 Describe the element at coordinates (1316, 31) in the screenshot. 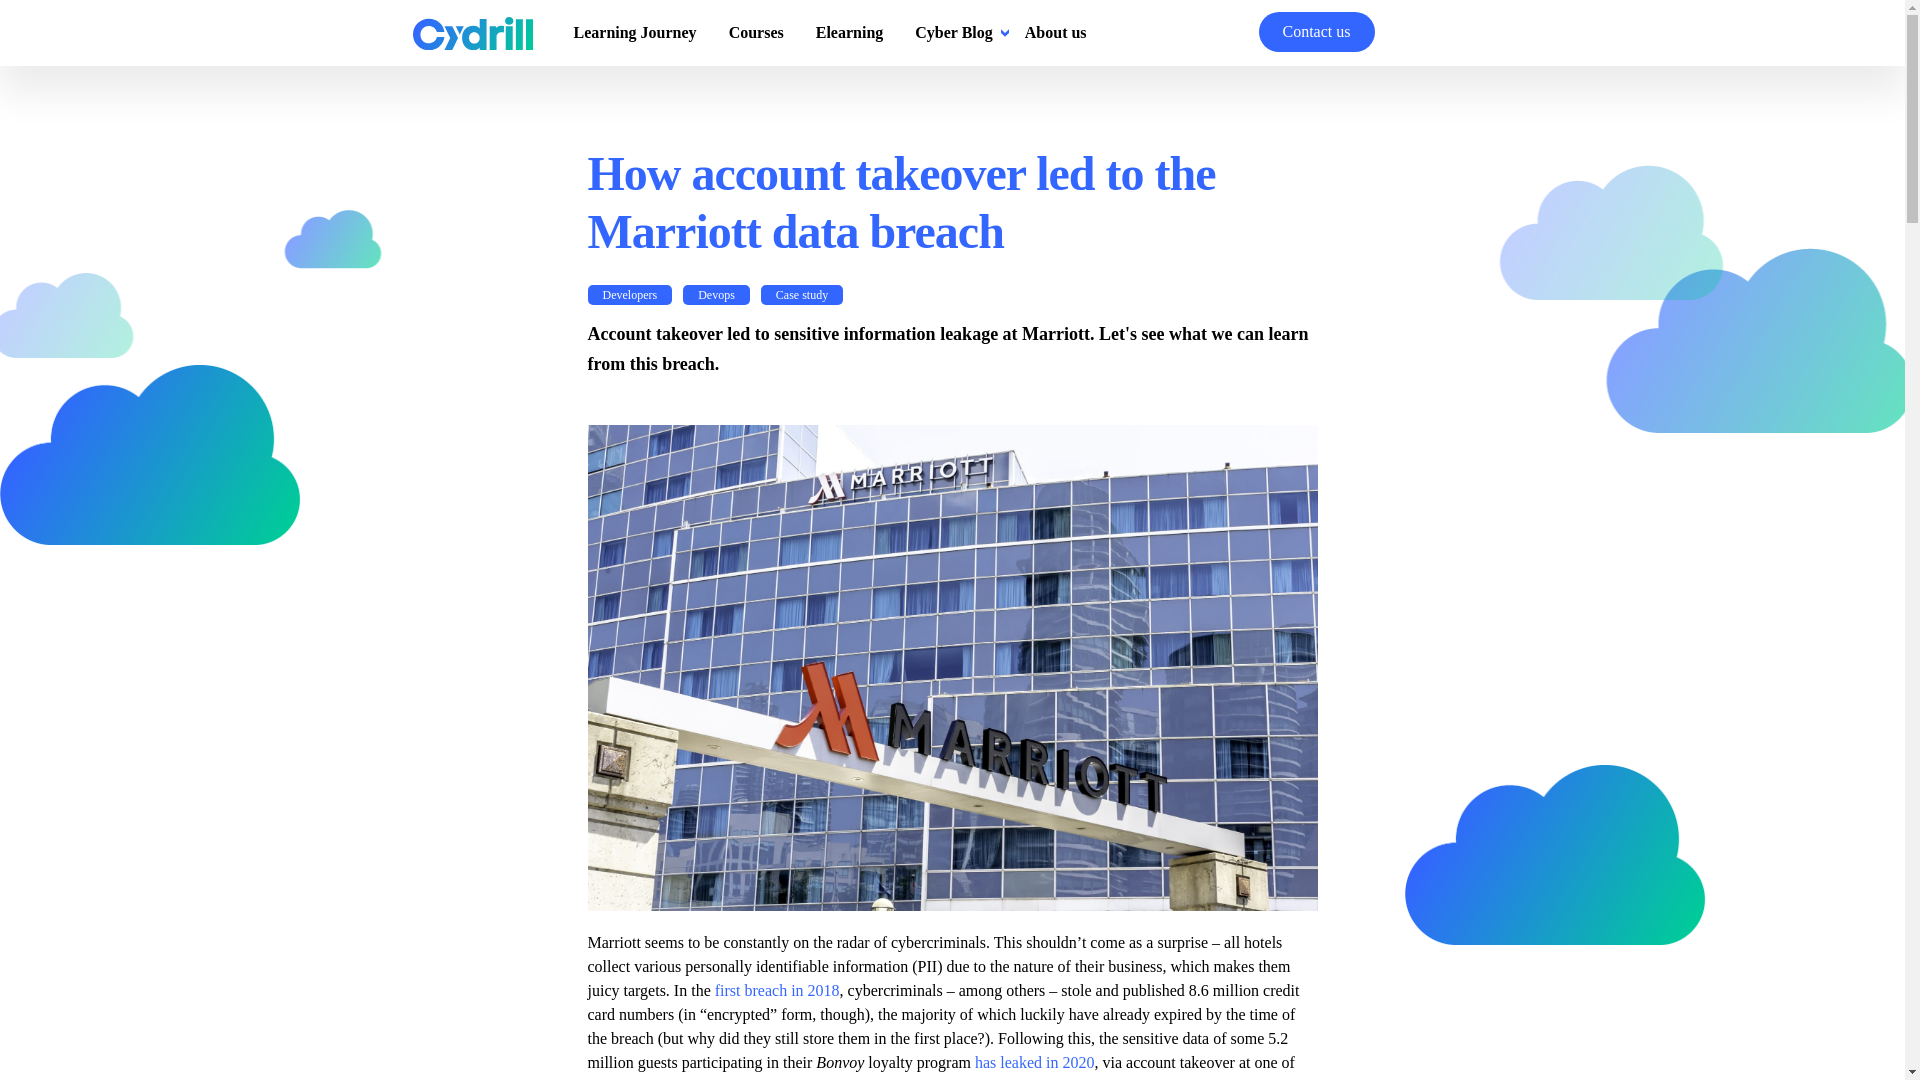

I see `Contact us` at that location.